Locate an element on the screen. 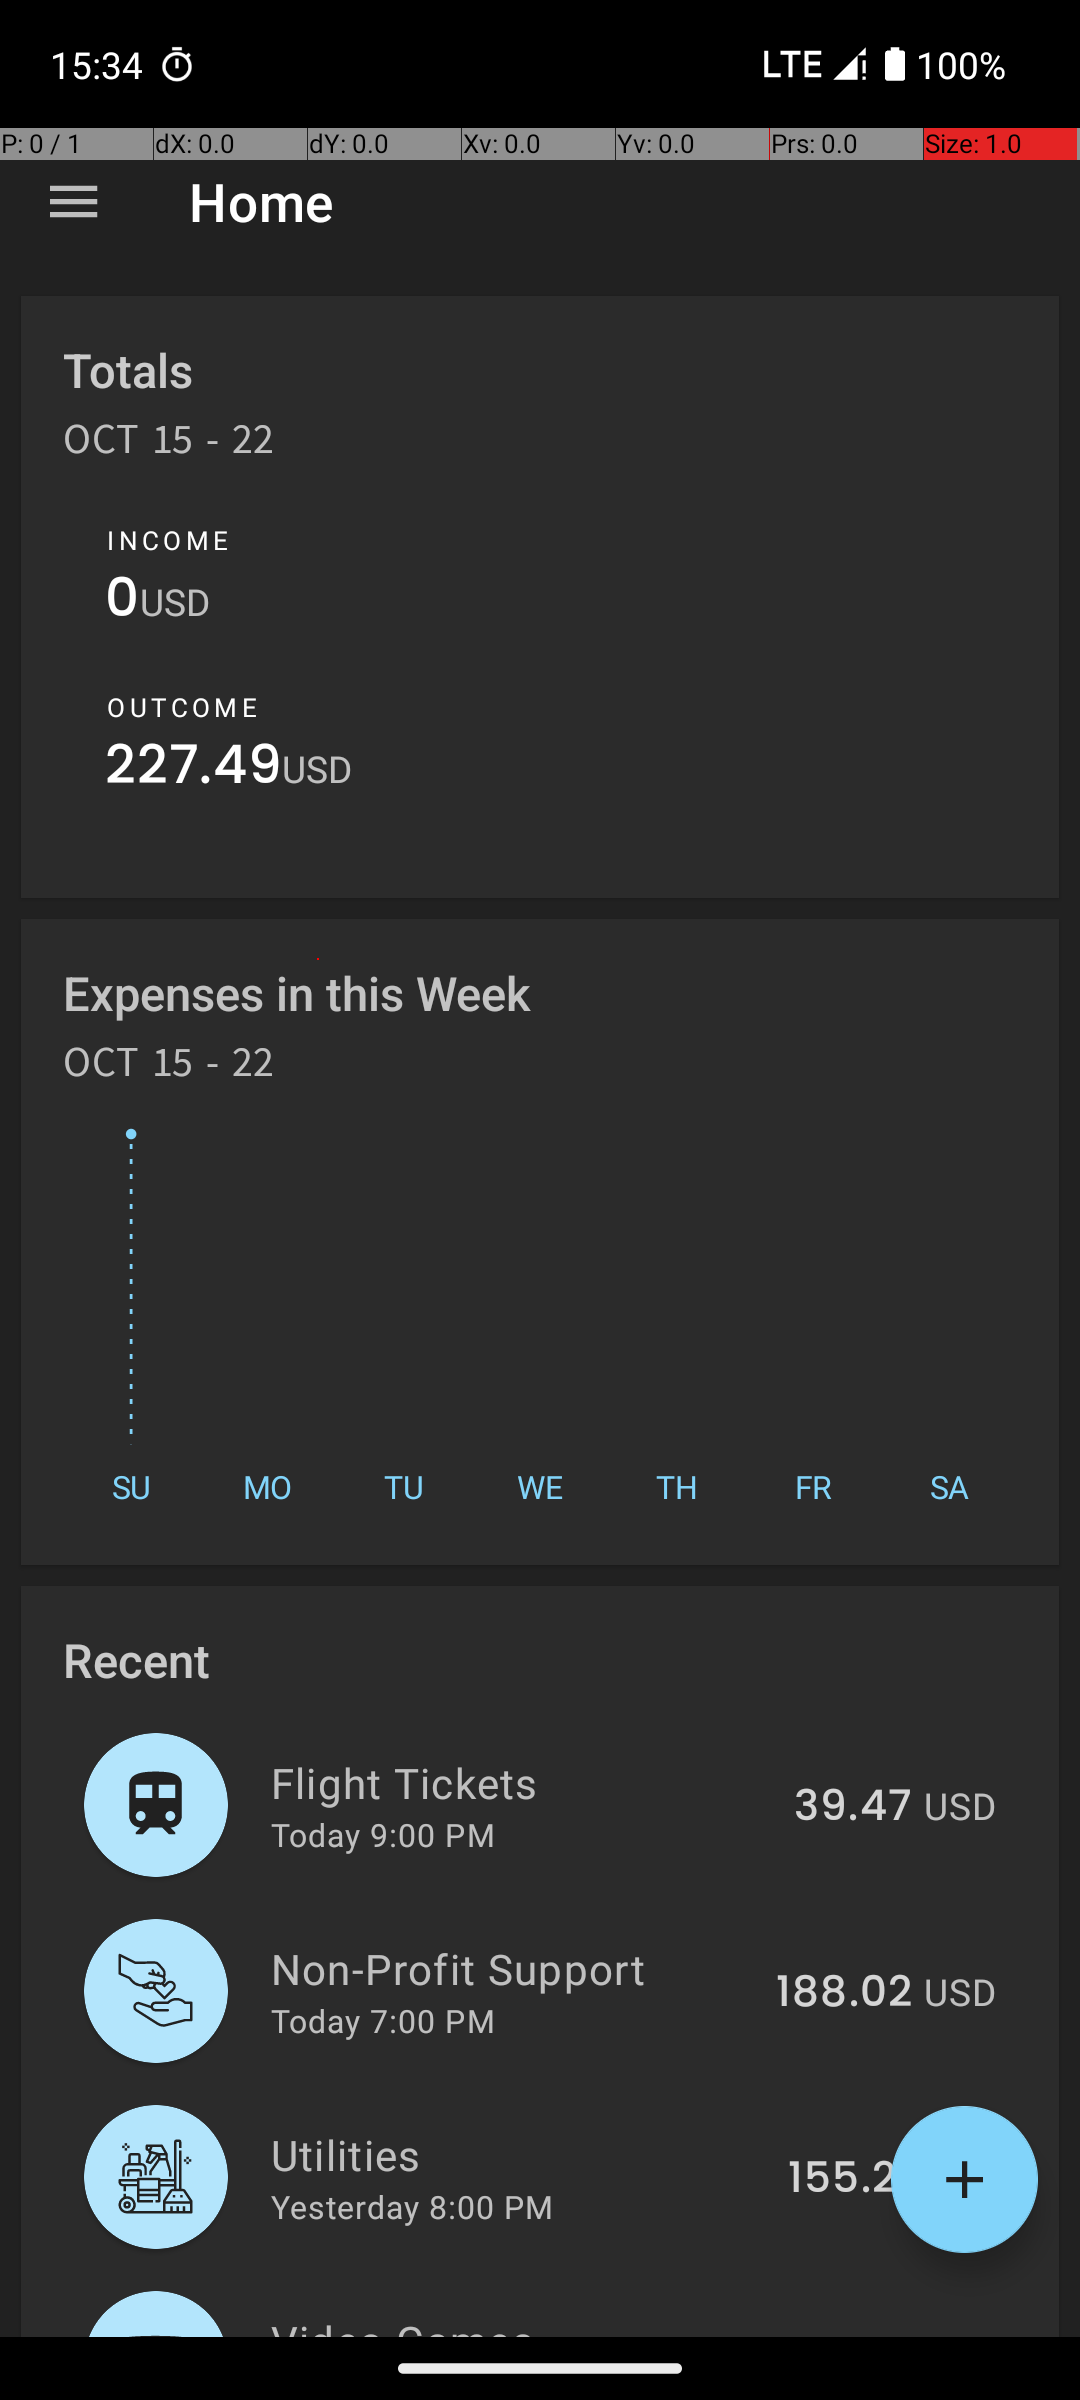 The image size is (1080, 2400). 244.27 is located at coordinates (841, 2334).